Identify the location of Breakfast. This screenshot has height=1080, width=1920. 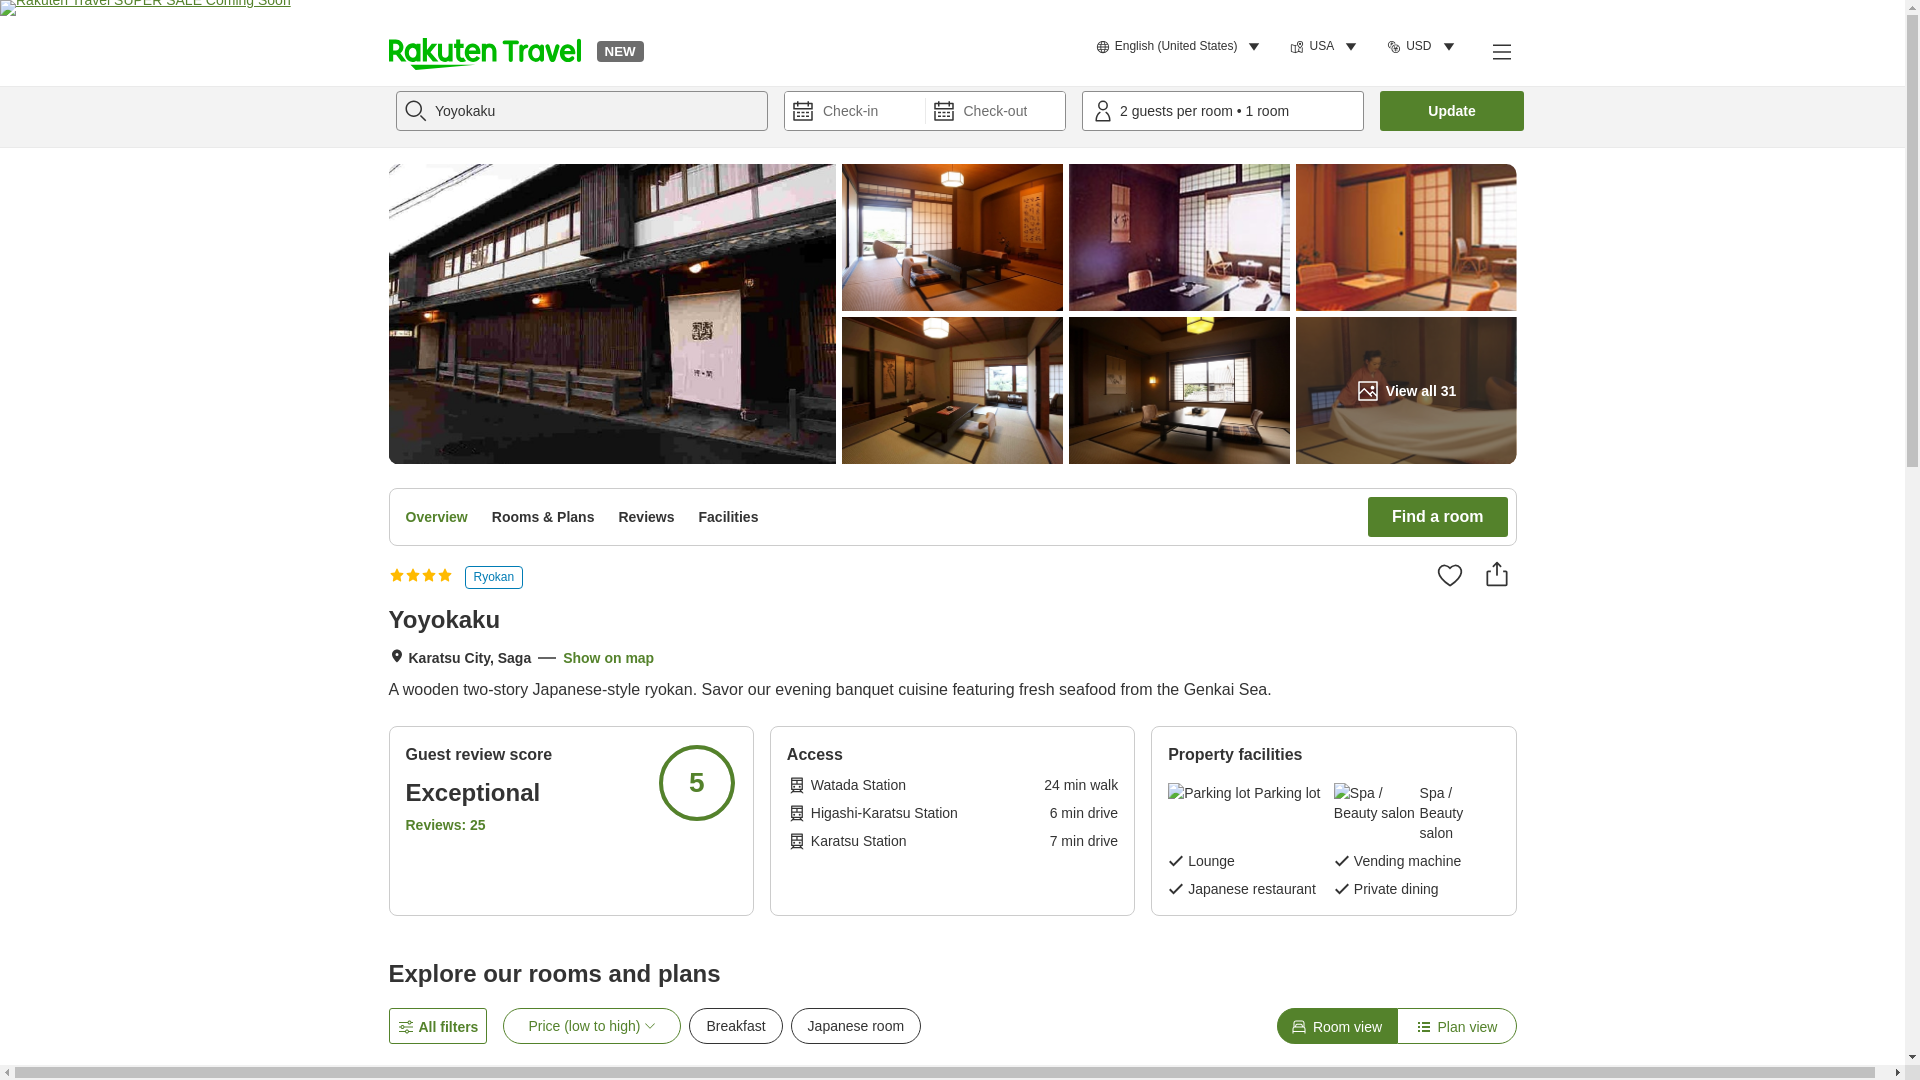
(735, 1026).